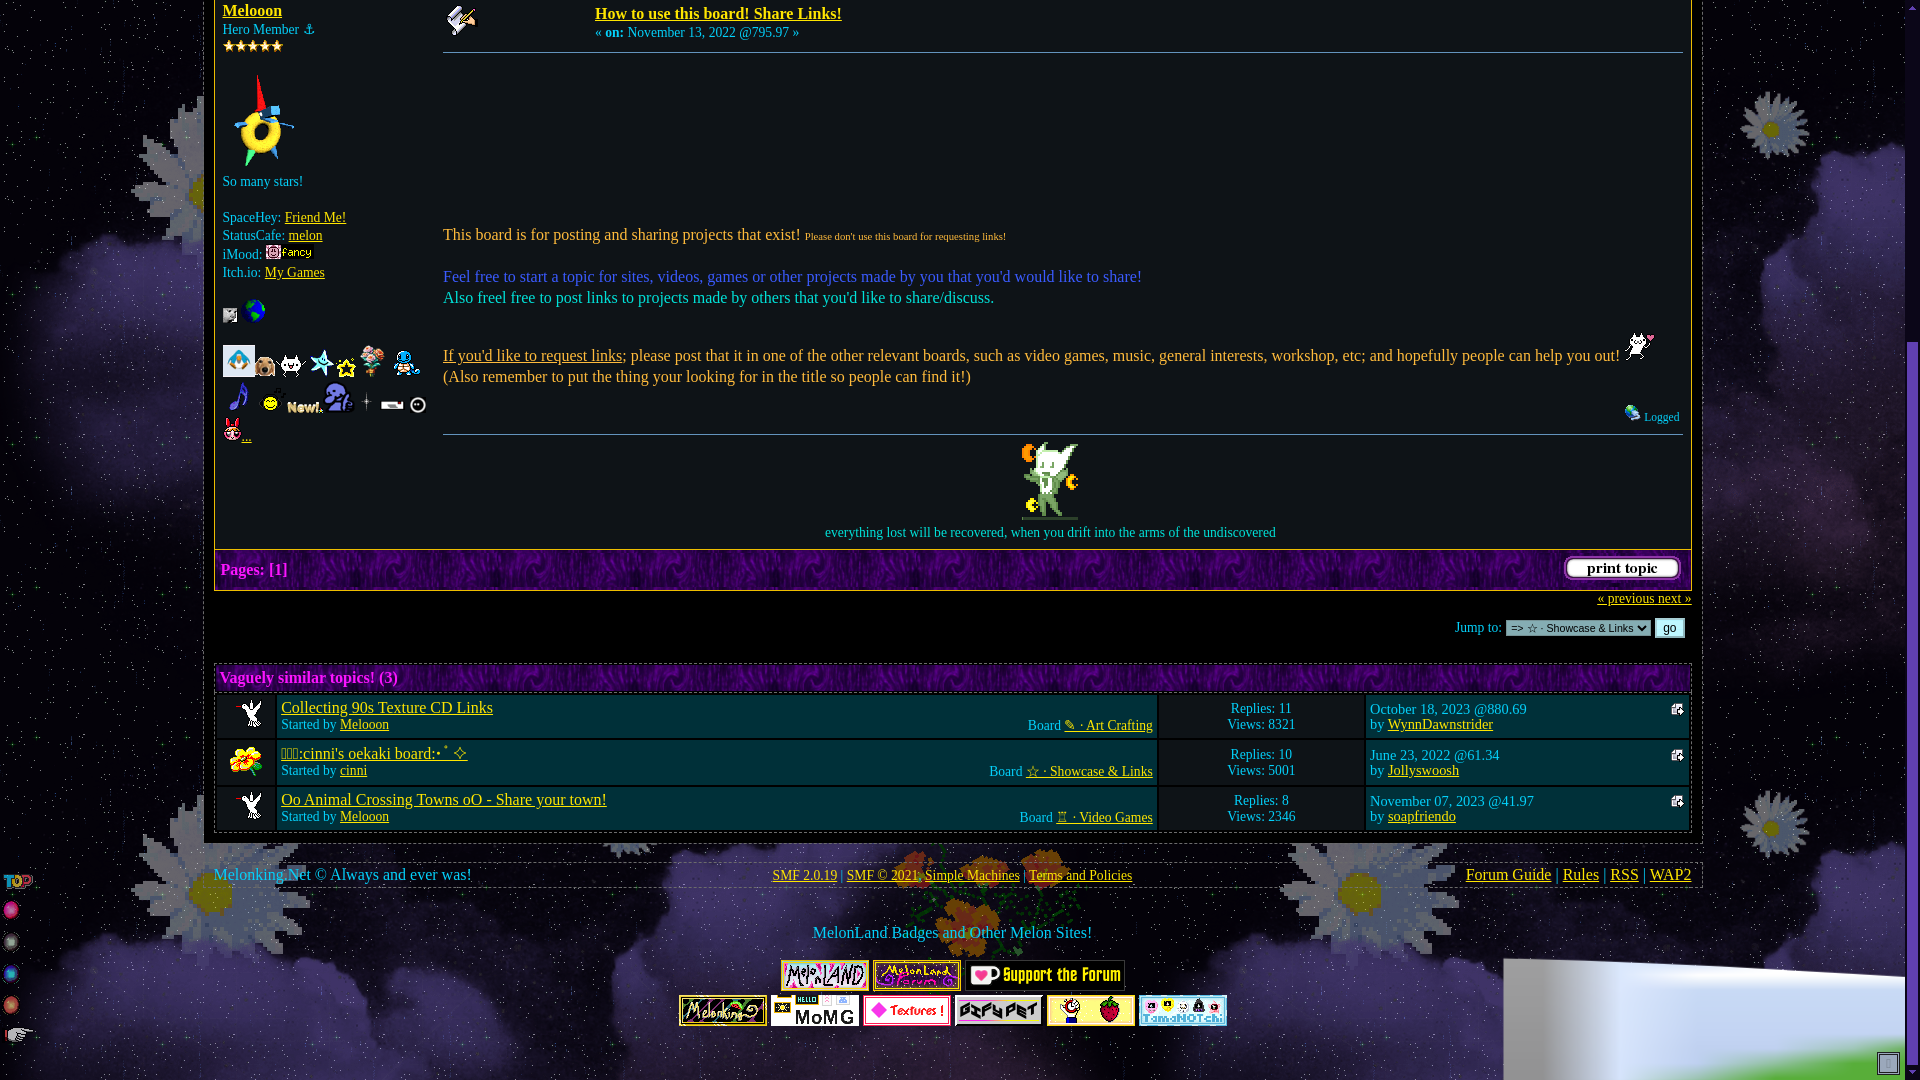  I want to click on Squirtle!!!! given by AniMango, so click(404, 360).